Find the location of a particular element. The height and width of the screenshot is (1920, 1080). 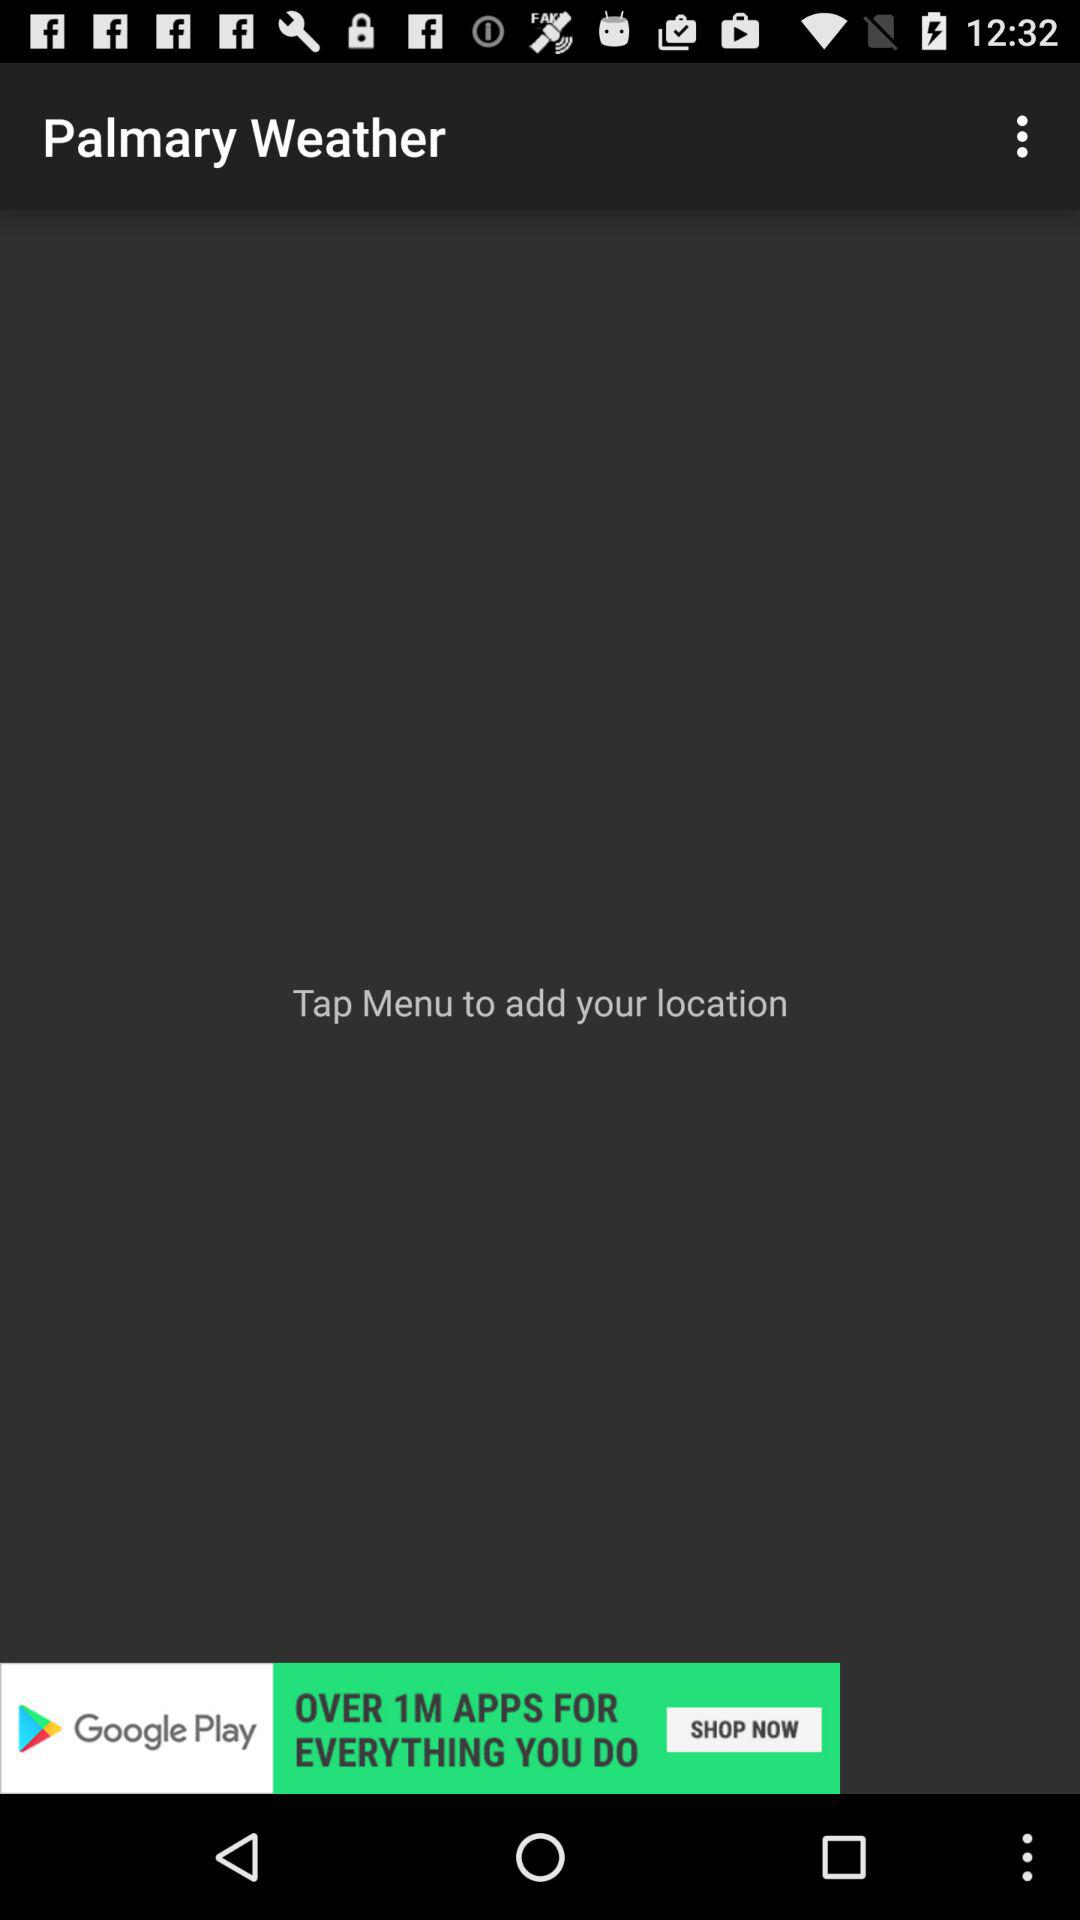

know about the information is located at coordinates (540, 1728).